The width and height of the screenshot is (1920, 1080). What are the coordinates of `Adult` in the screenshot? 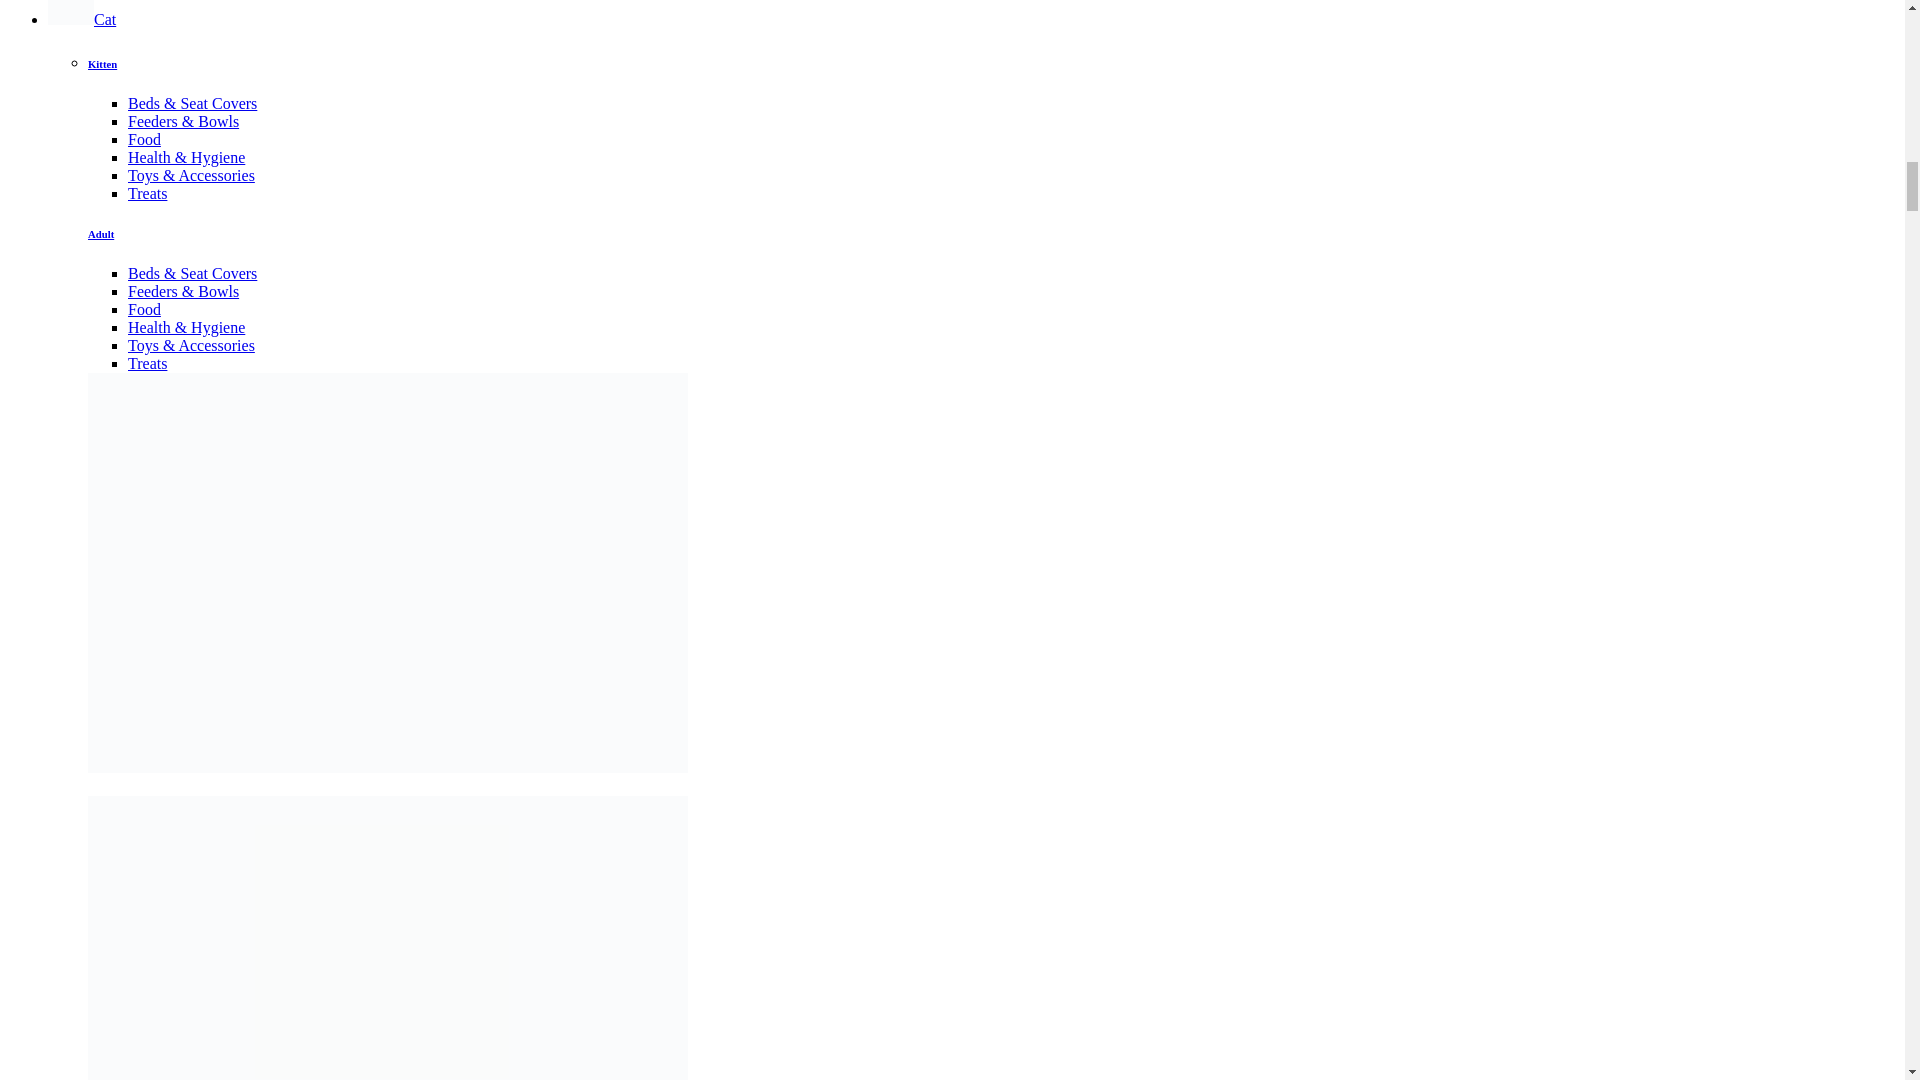 It's located at (100, 233).